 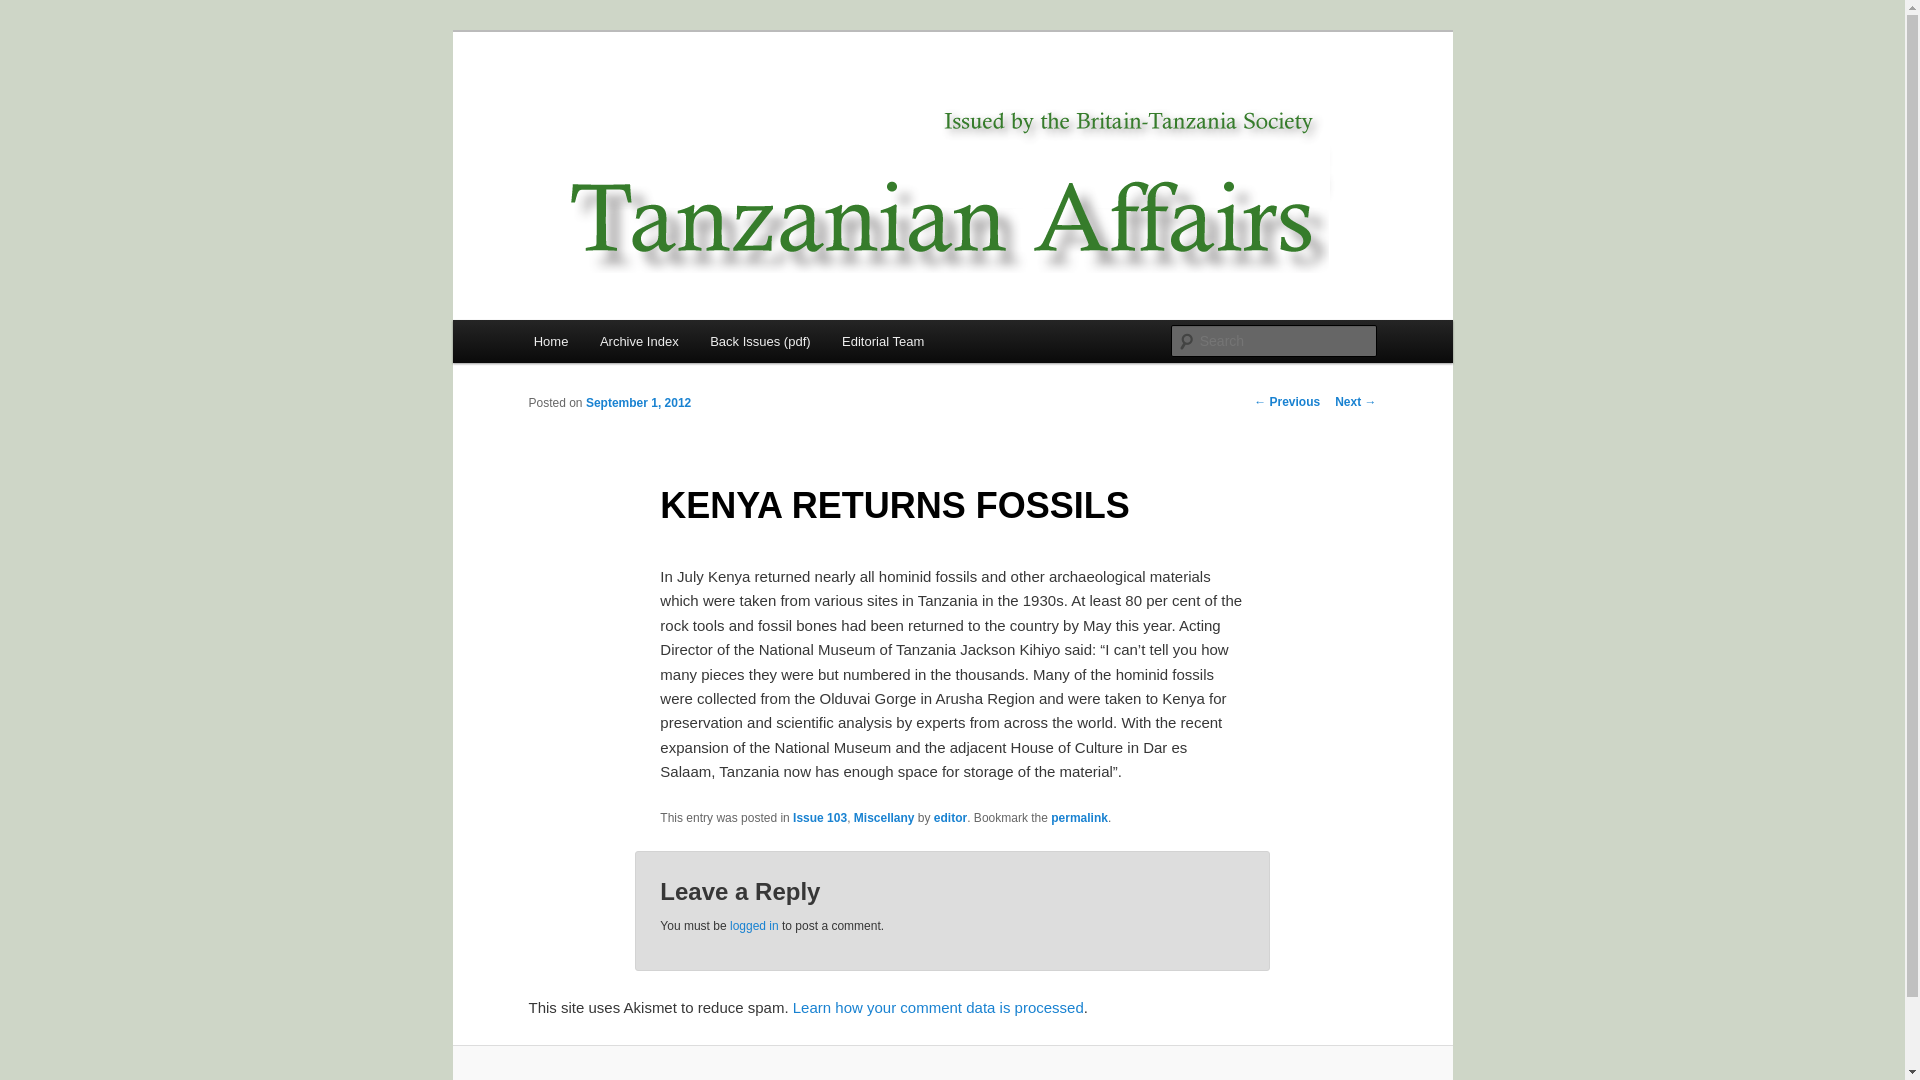 What do you see at coordinates (754, 925) in the screenshot?
I see `logged in` at bounding box center [754, 925].